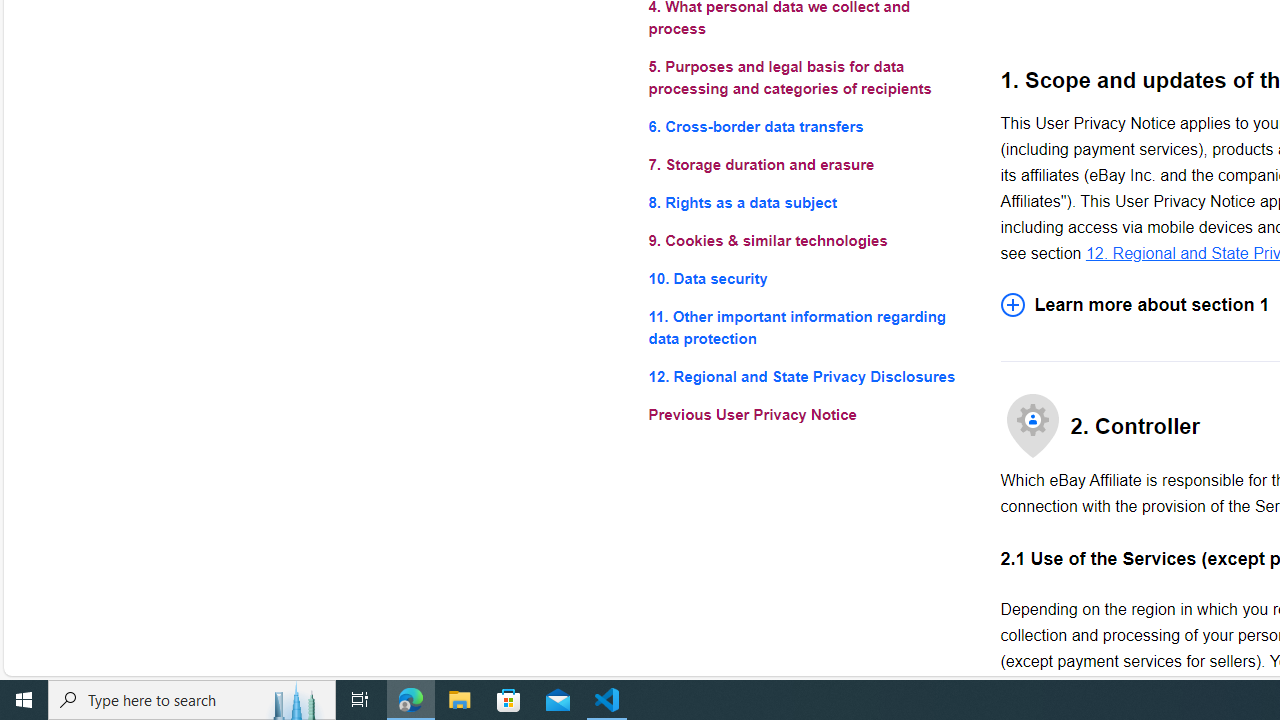  What do you see at coordinates (808, 376) in the screenshot?
I see `12. Regional and State Privacy Disclosures` at bounding box center [808, 376].